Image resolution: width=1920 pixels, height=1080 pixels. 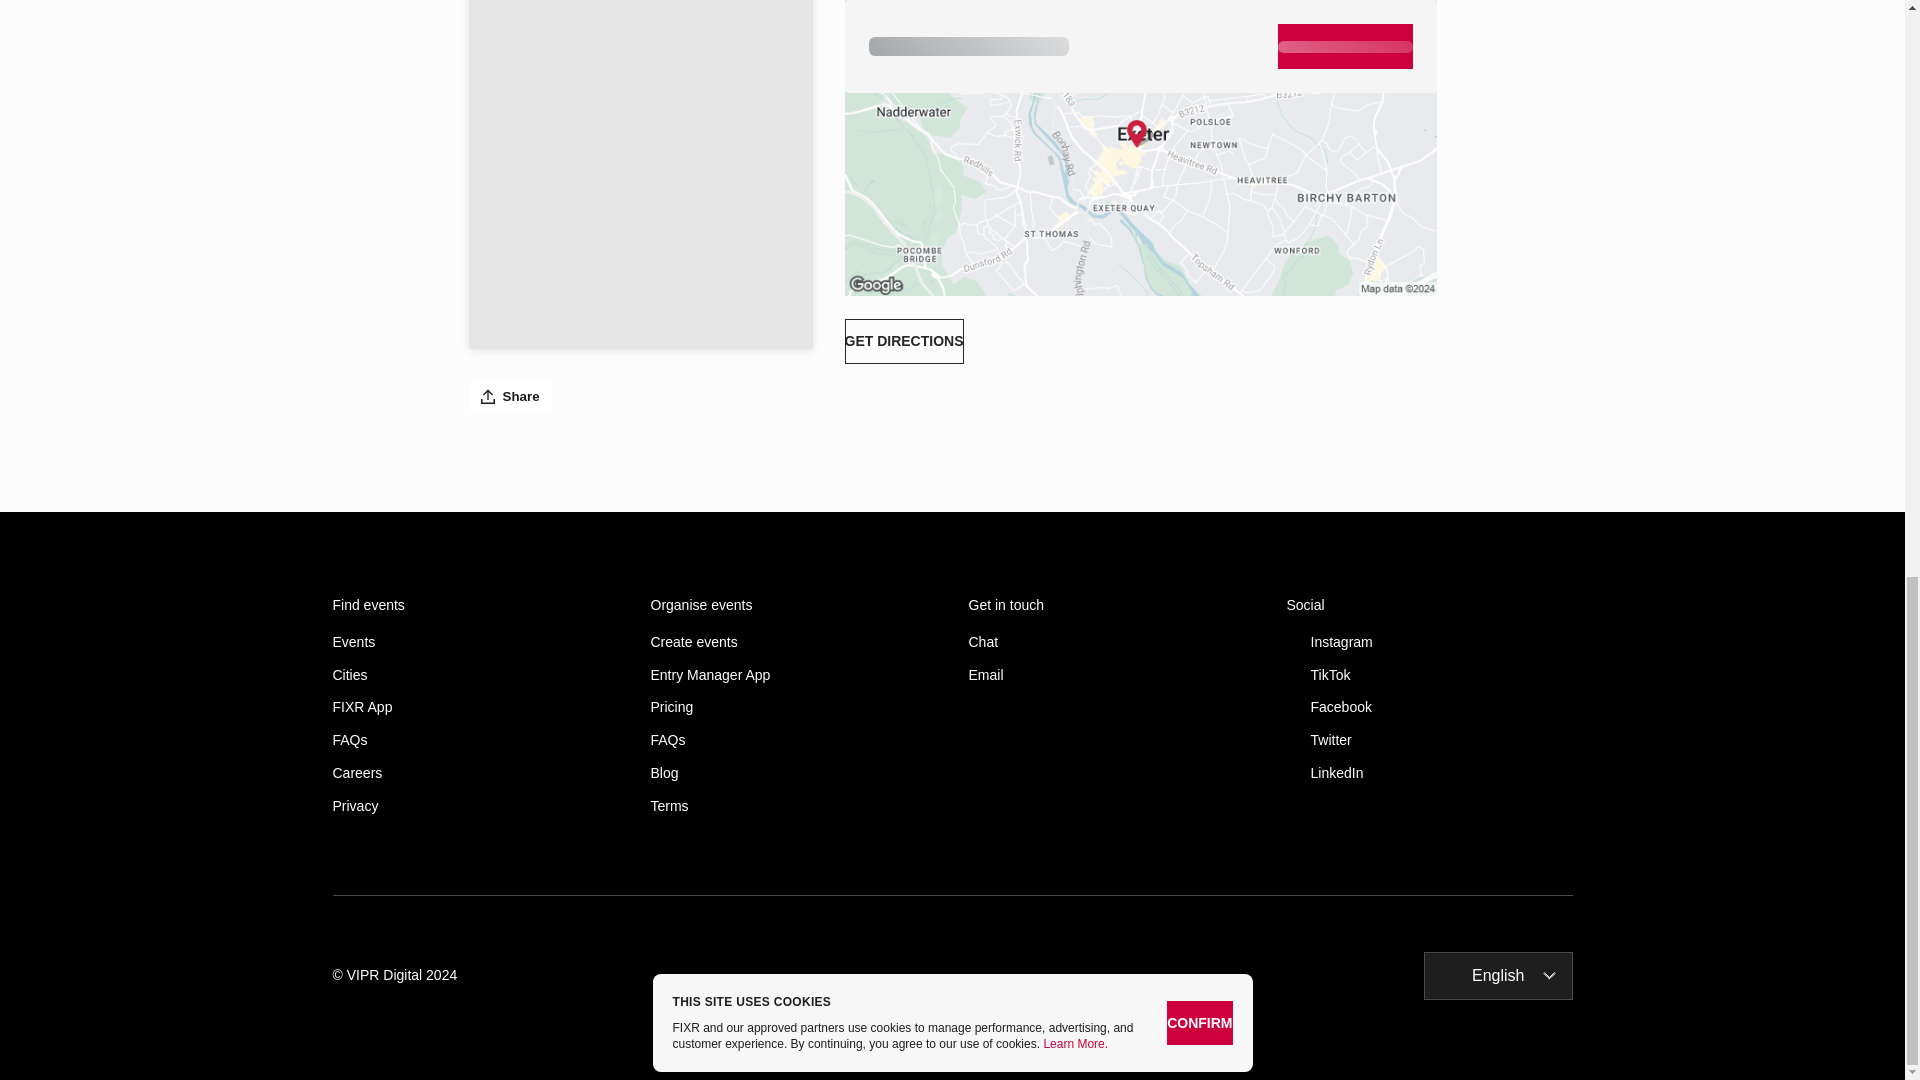 What do you see at coordinates (475, 642) in the screenshot?
I see `Events` at bounding box center [475, 642].